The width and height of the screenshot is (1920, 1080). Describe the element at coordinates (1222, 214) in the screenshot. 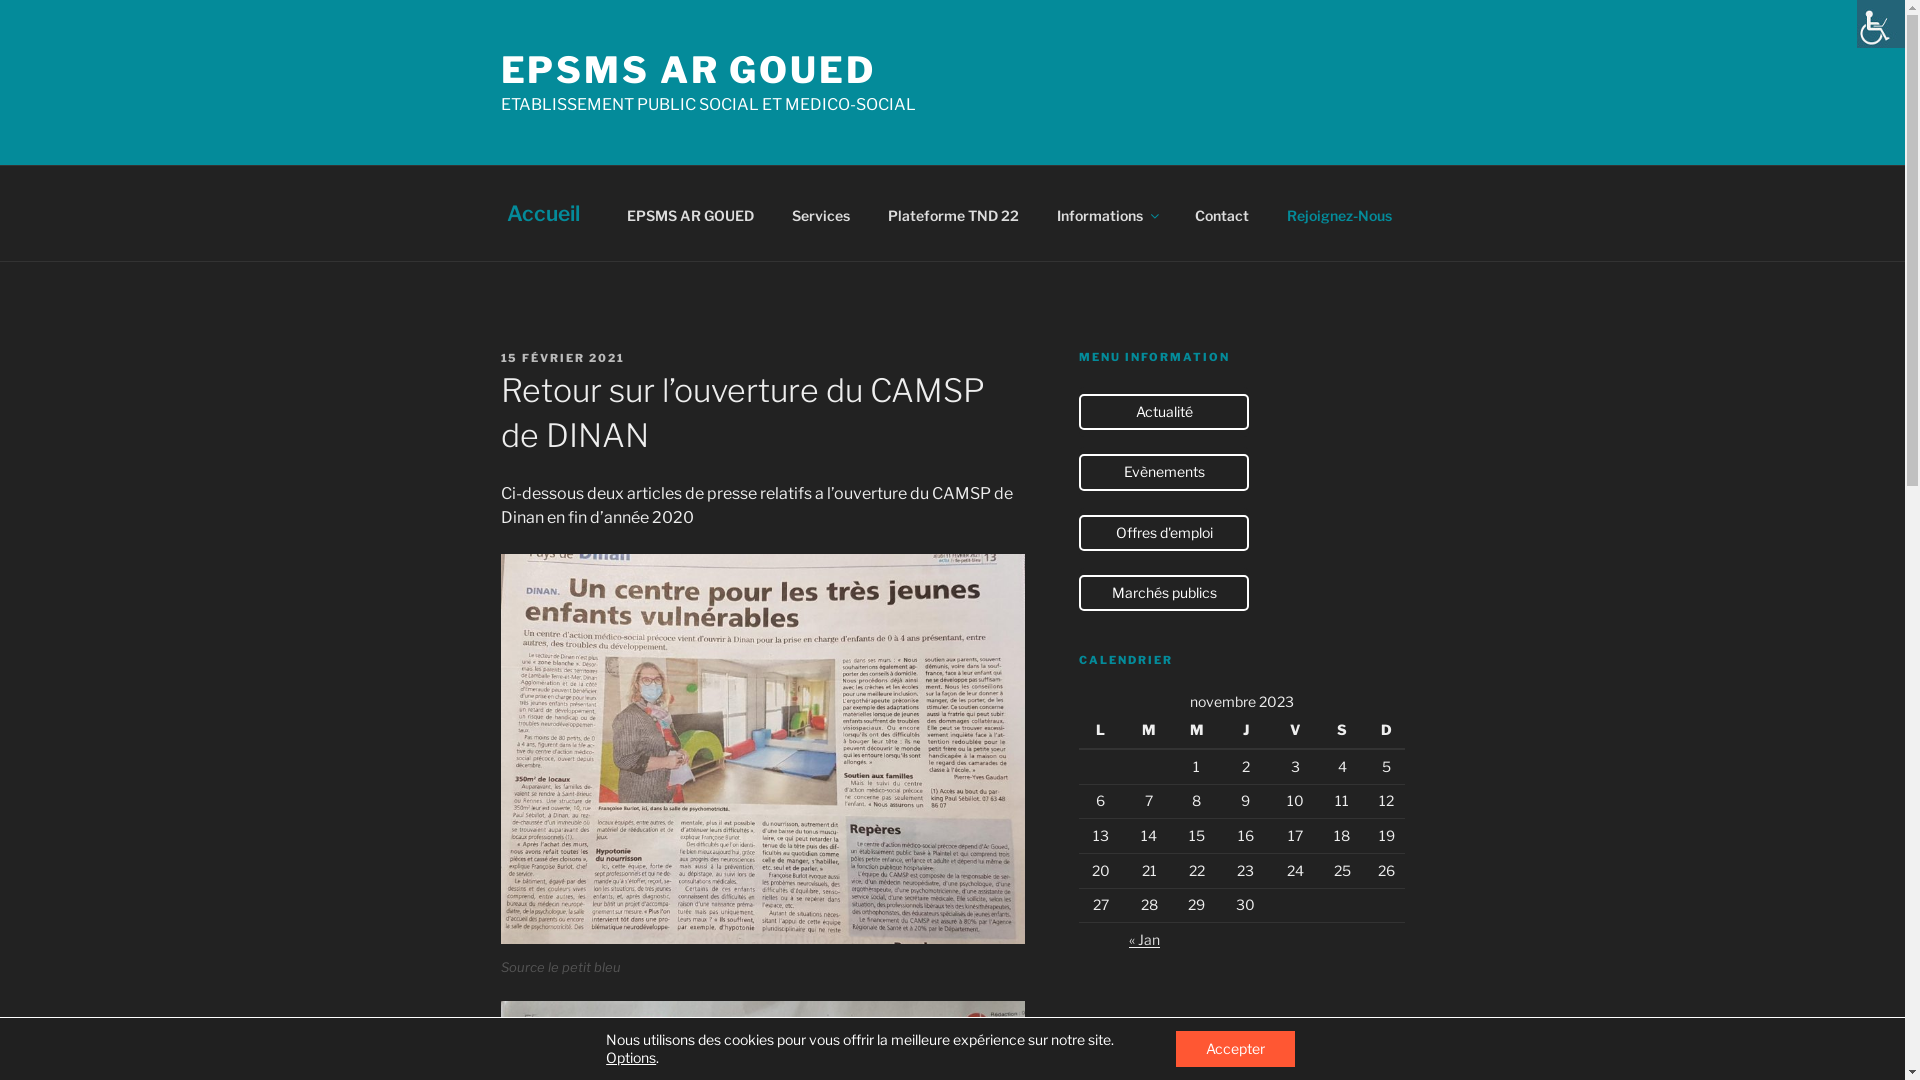

I see `Contact` at that location.